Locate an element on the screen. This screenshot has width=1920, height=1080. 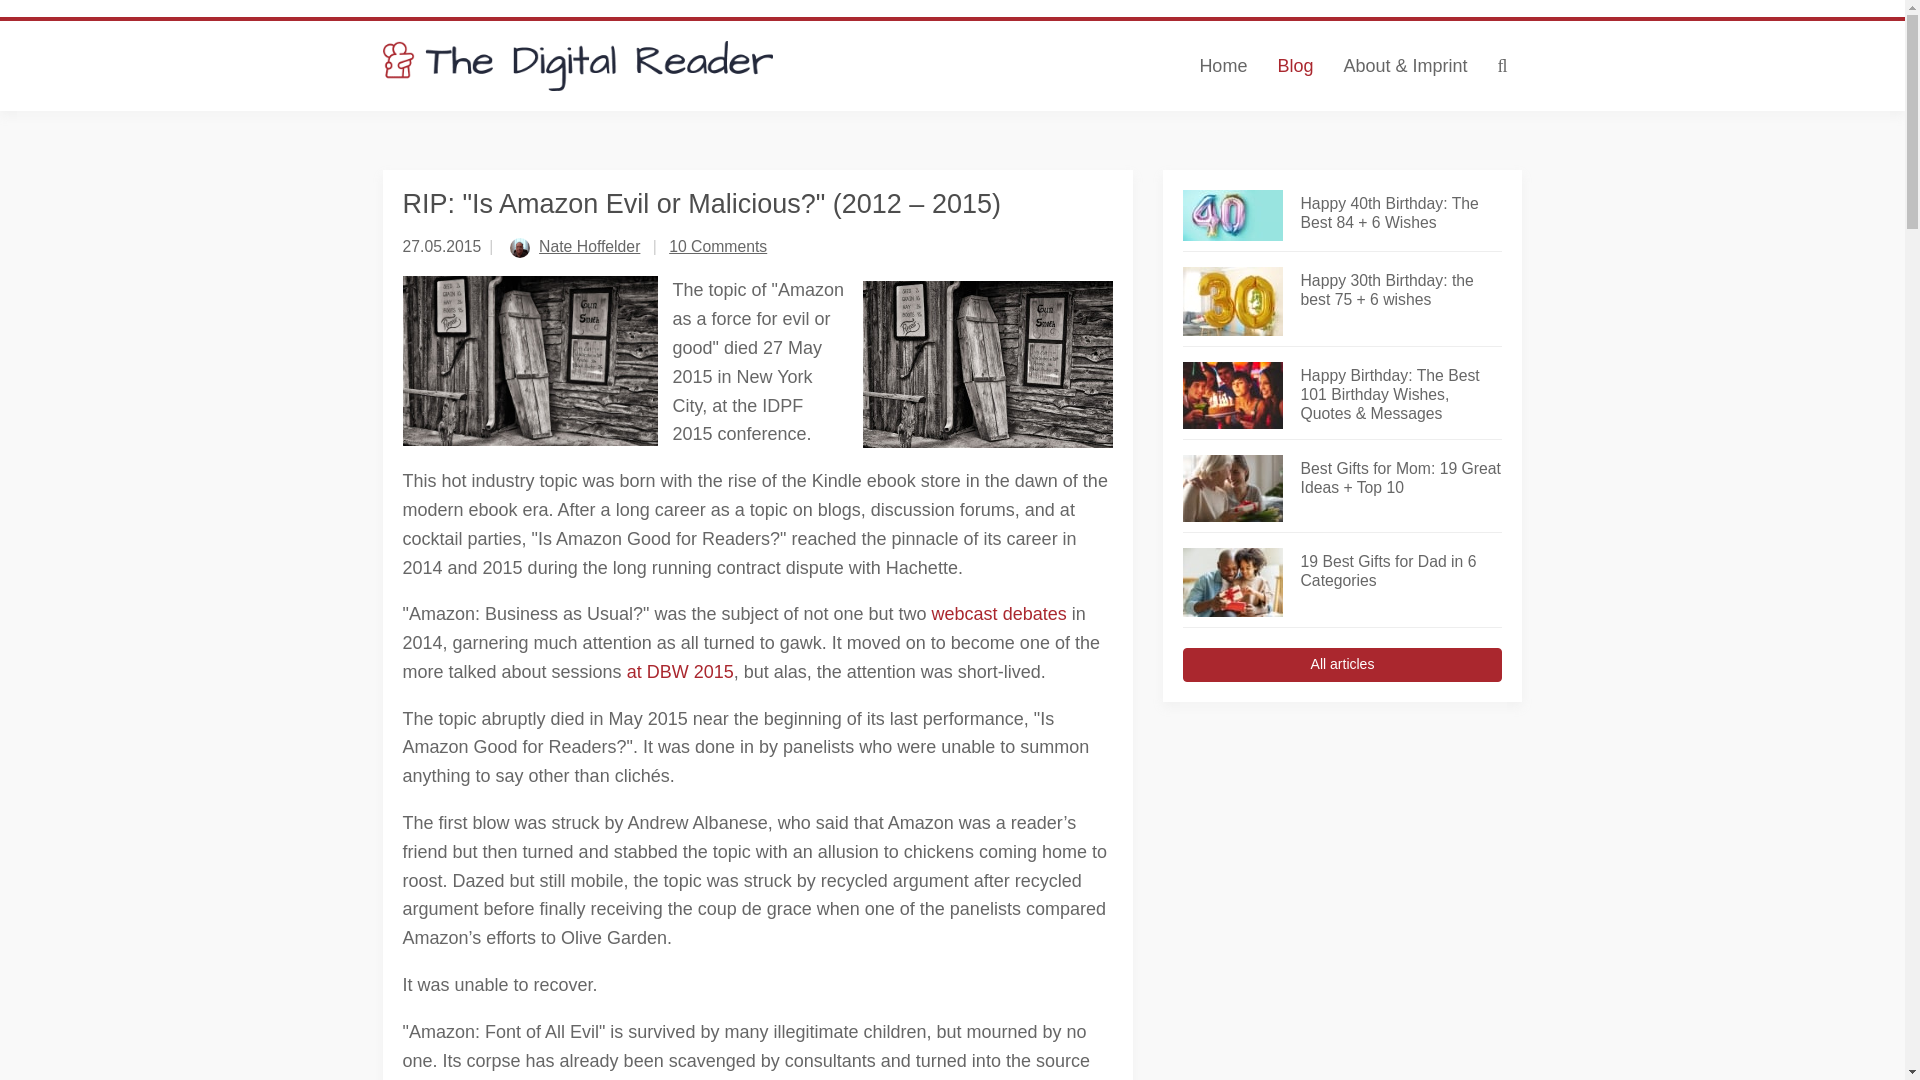
Blog is located at coordinates (1294, 66).